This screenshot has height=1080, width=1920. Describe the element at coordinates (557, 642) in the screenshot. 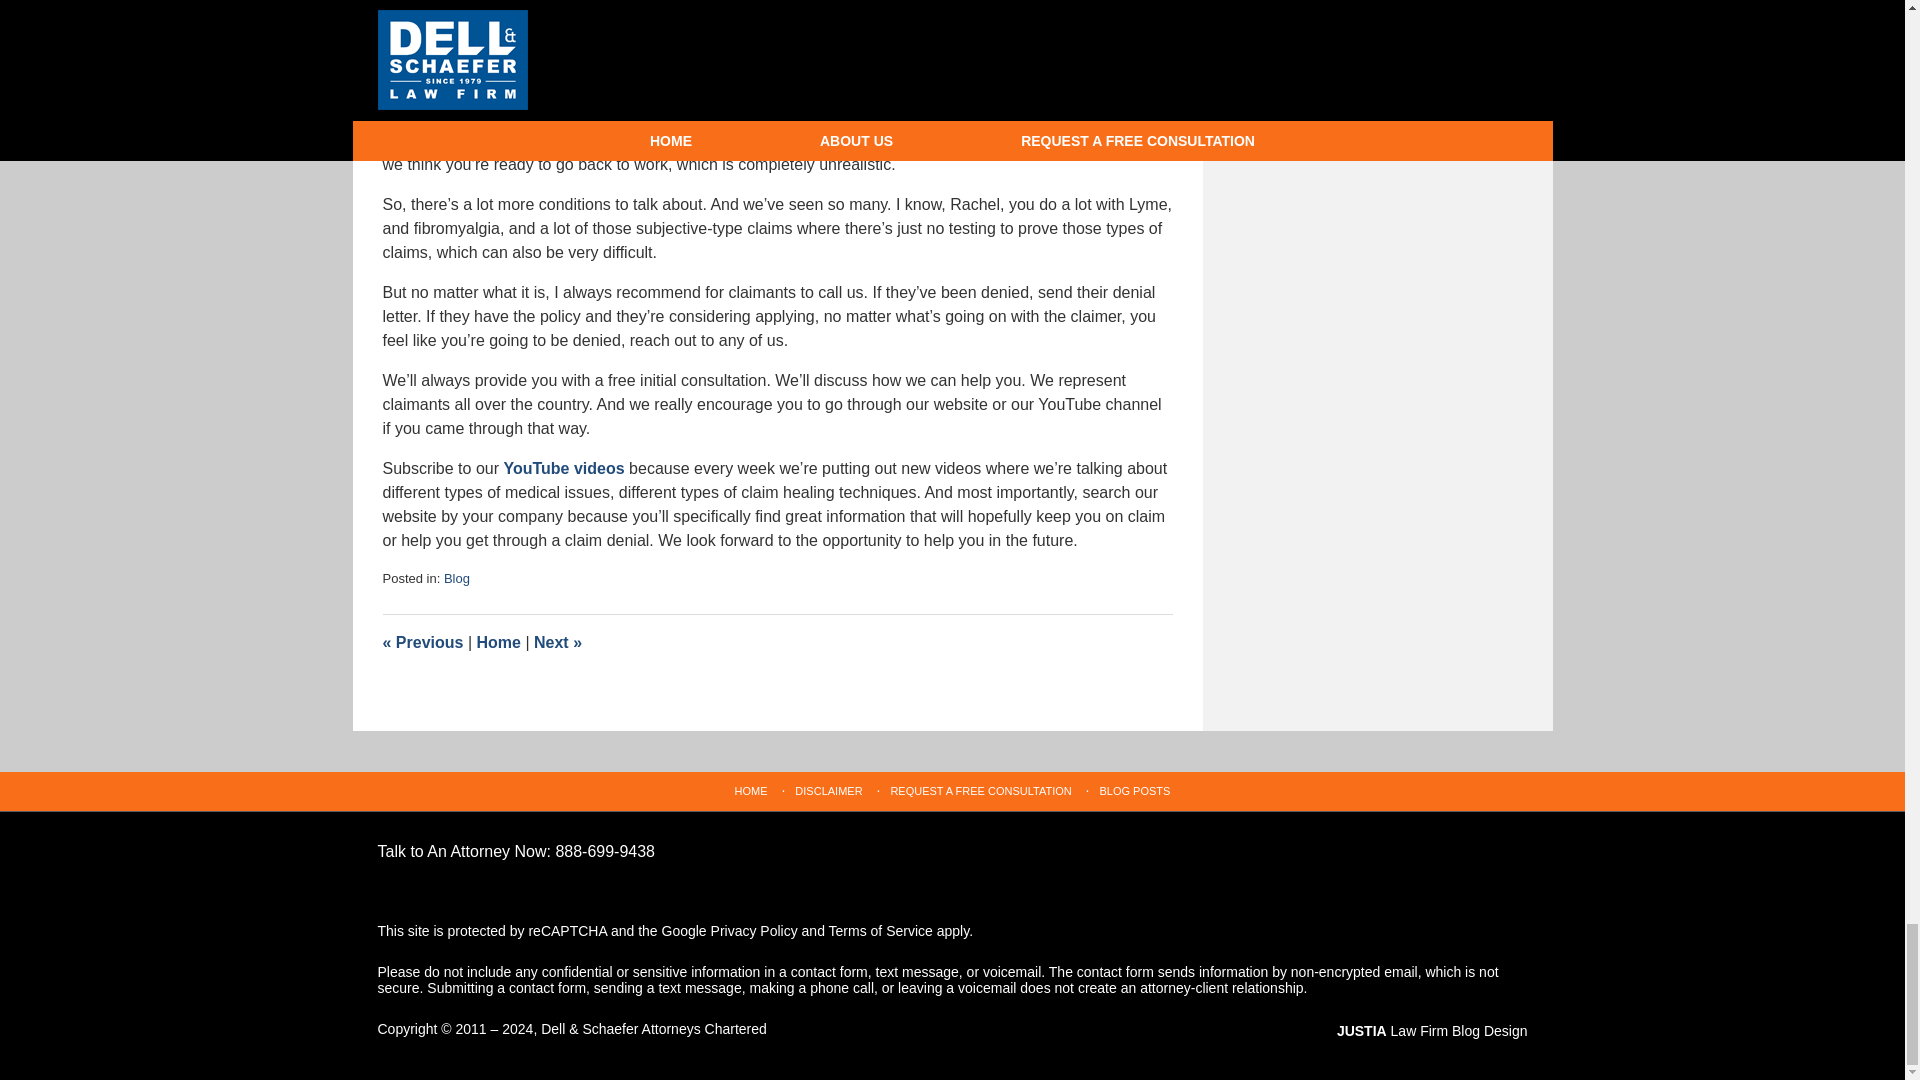

I see `How Do I Qualify for Disability Insurance Benefits?` at that location.